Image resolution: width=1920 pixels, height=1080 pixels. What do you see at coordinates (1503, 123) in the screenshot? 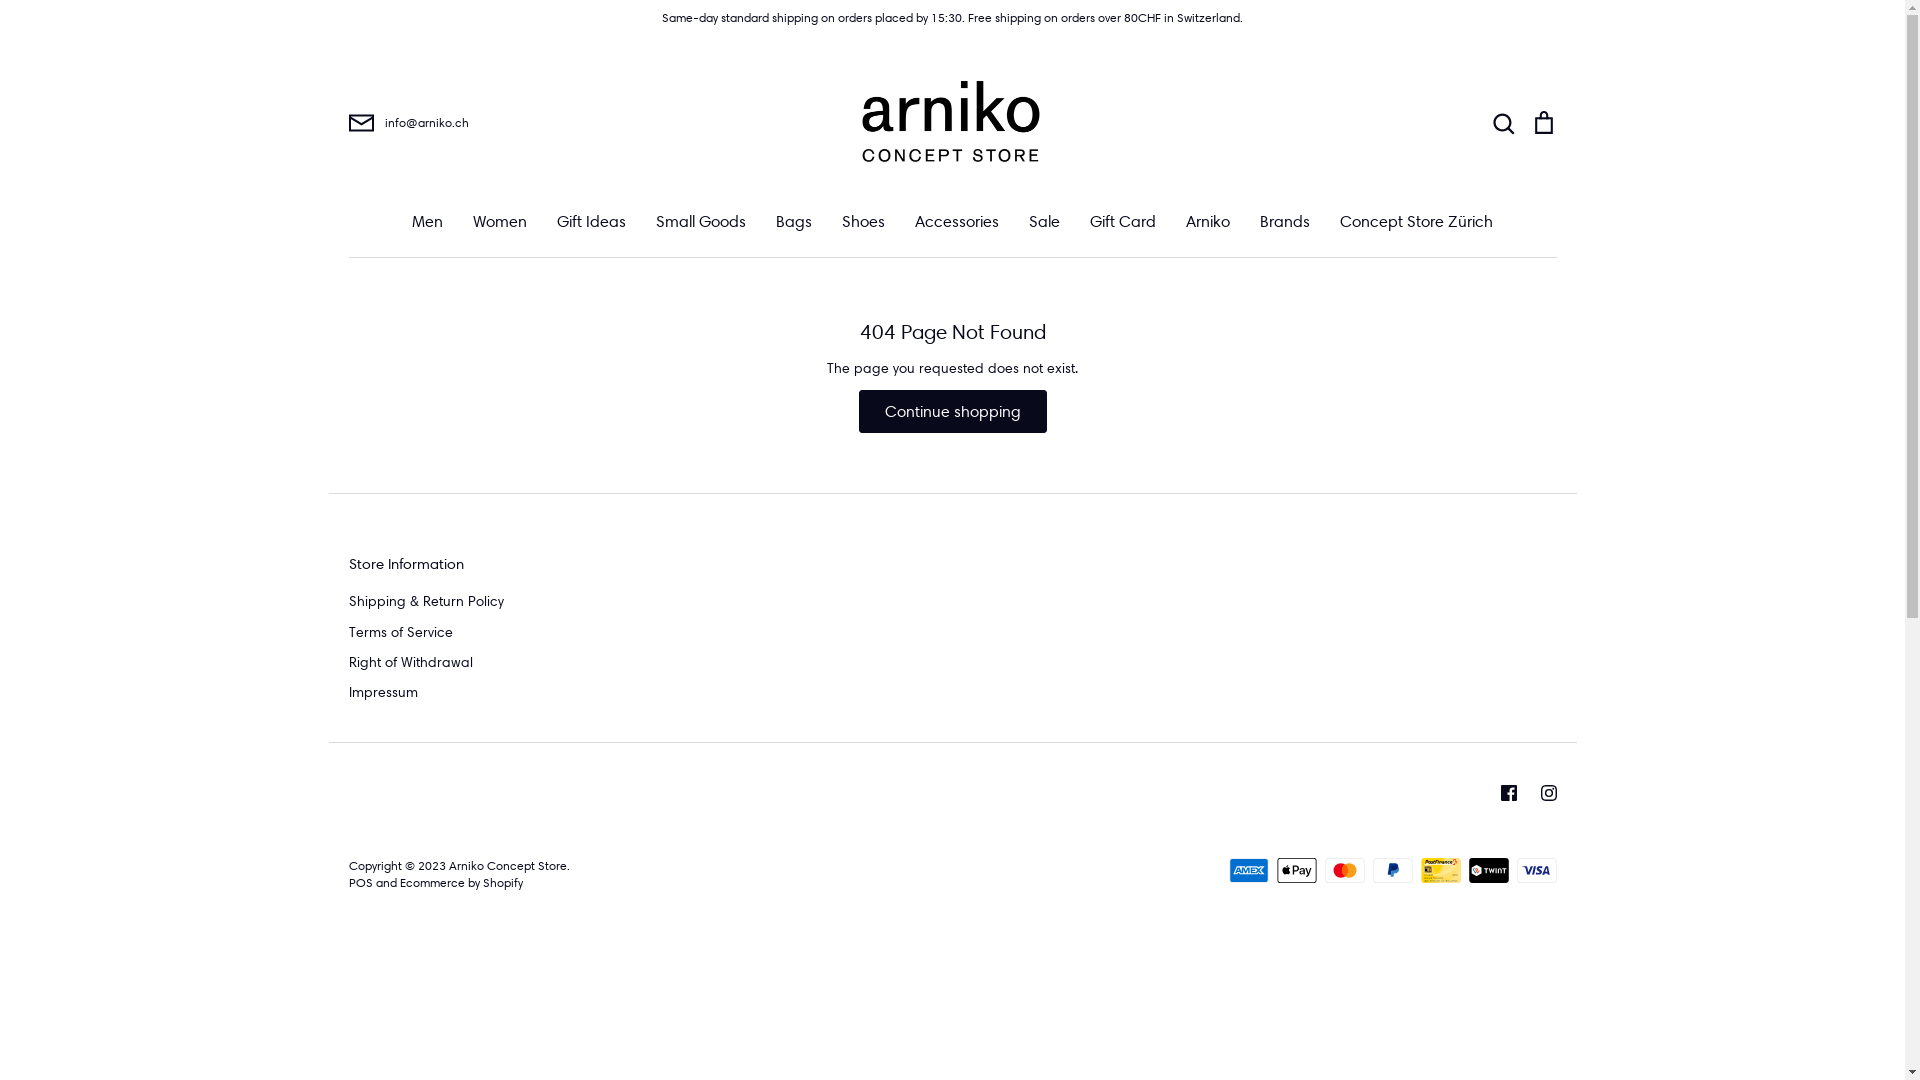
I see `Search` at bounding box center [1503, 123].